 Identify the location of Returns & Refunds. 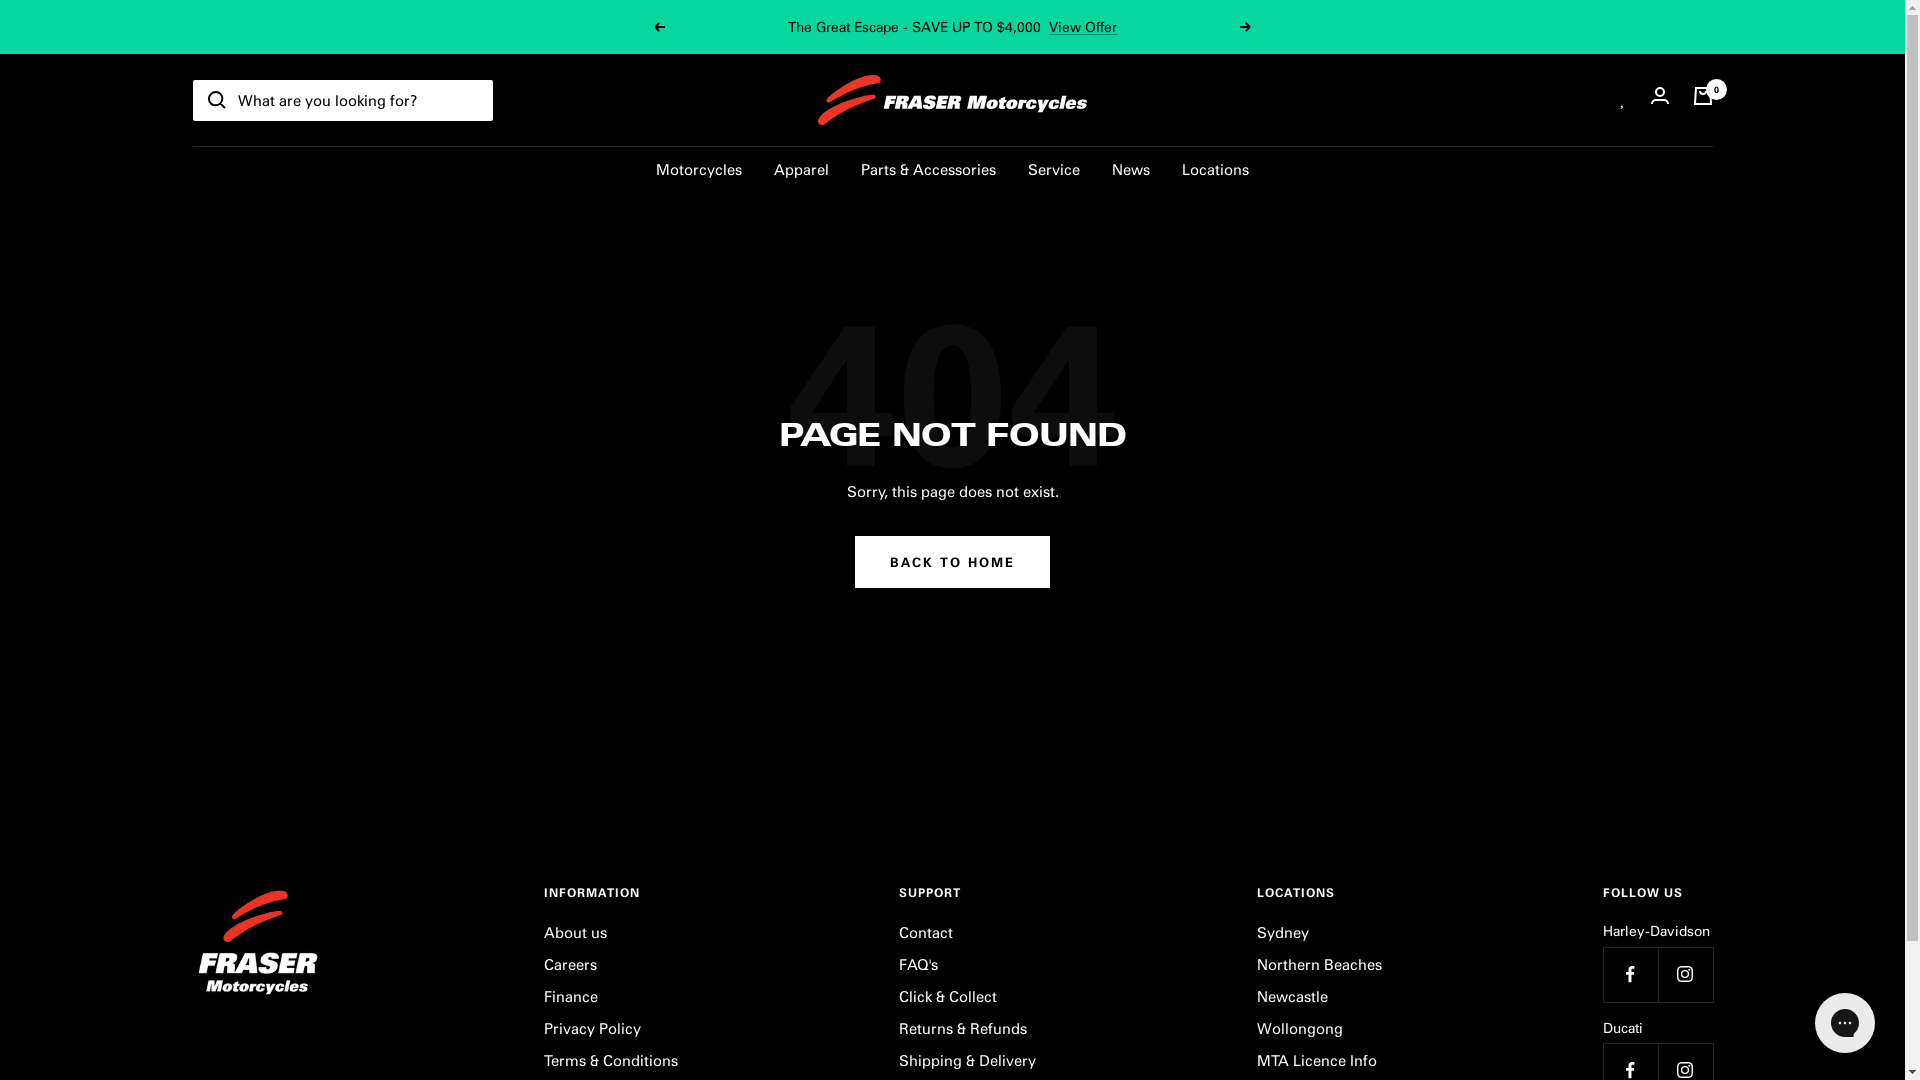
(962, 1028).